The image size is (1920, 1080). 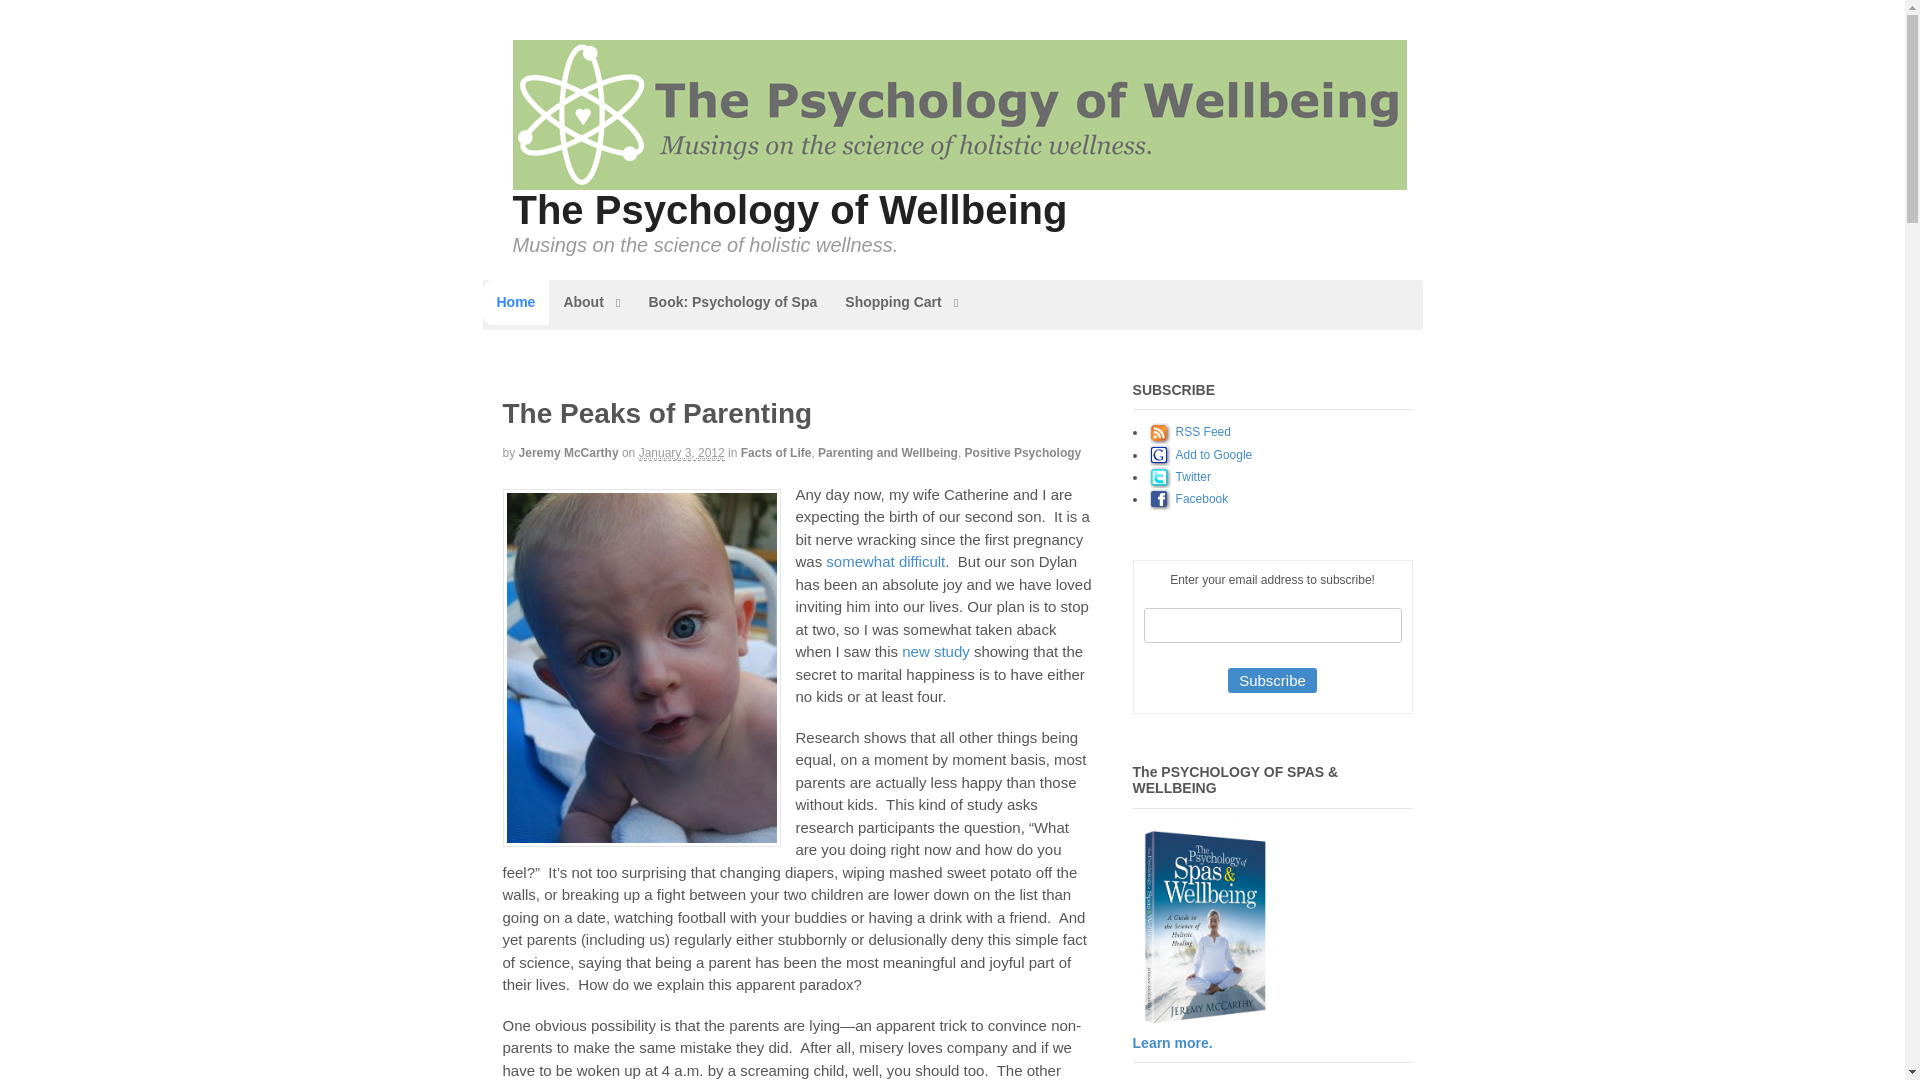 What do you see at coordinates (884, 561) in the screenshot?
I see `somewhat difficult` at bounding box center [884, 561].